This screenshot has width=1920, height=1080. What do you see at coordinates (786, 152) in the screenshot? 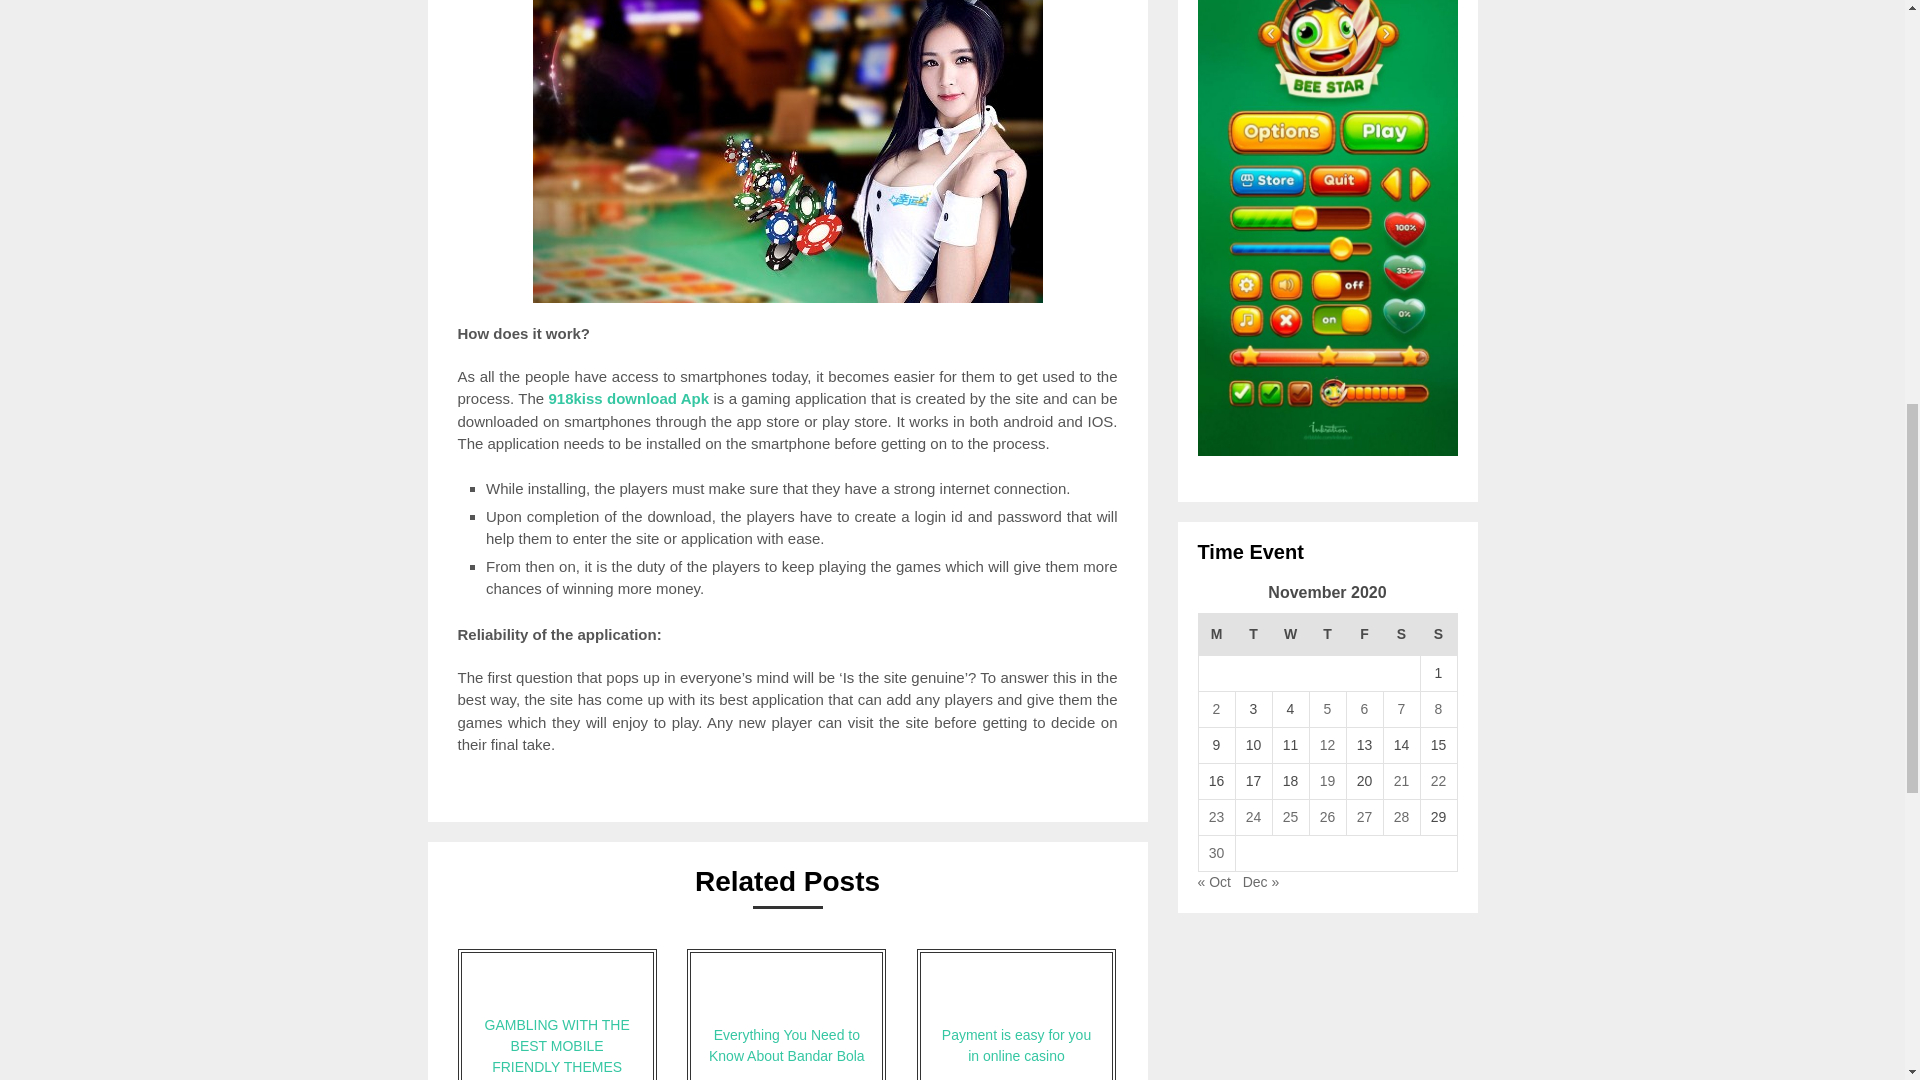
I see `Play gambling games` at bounding box center [786, 152].